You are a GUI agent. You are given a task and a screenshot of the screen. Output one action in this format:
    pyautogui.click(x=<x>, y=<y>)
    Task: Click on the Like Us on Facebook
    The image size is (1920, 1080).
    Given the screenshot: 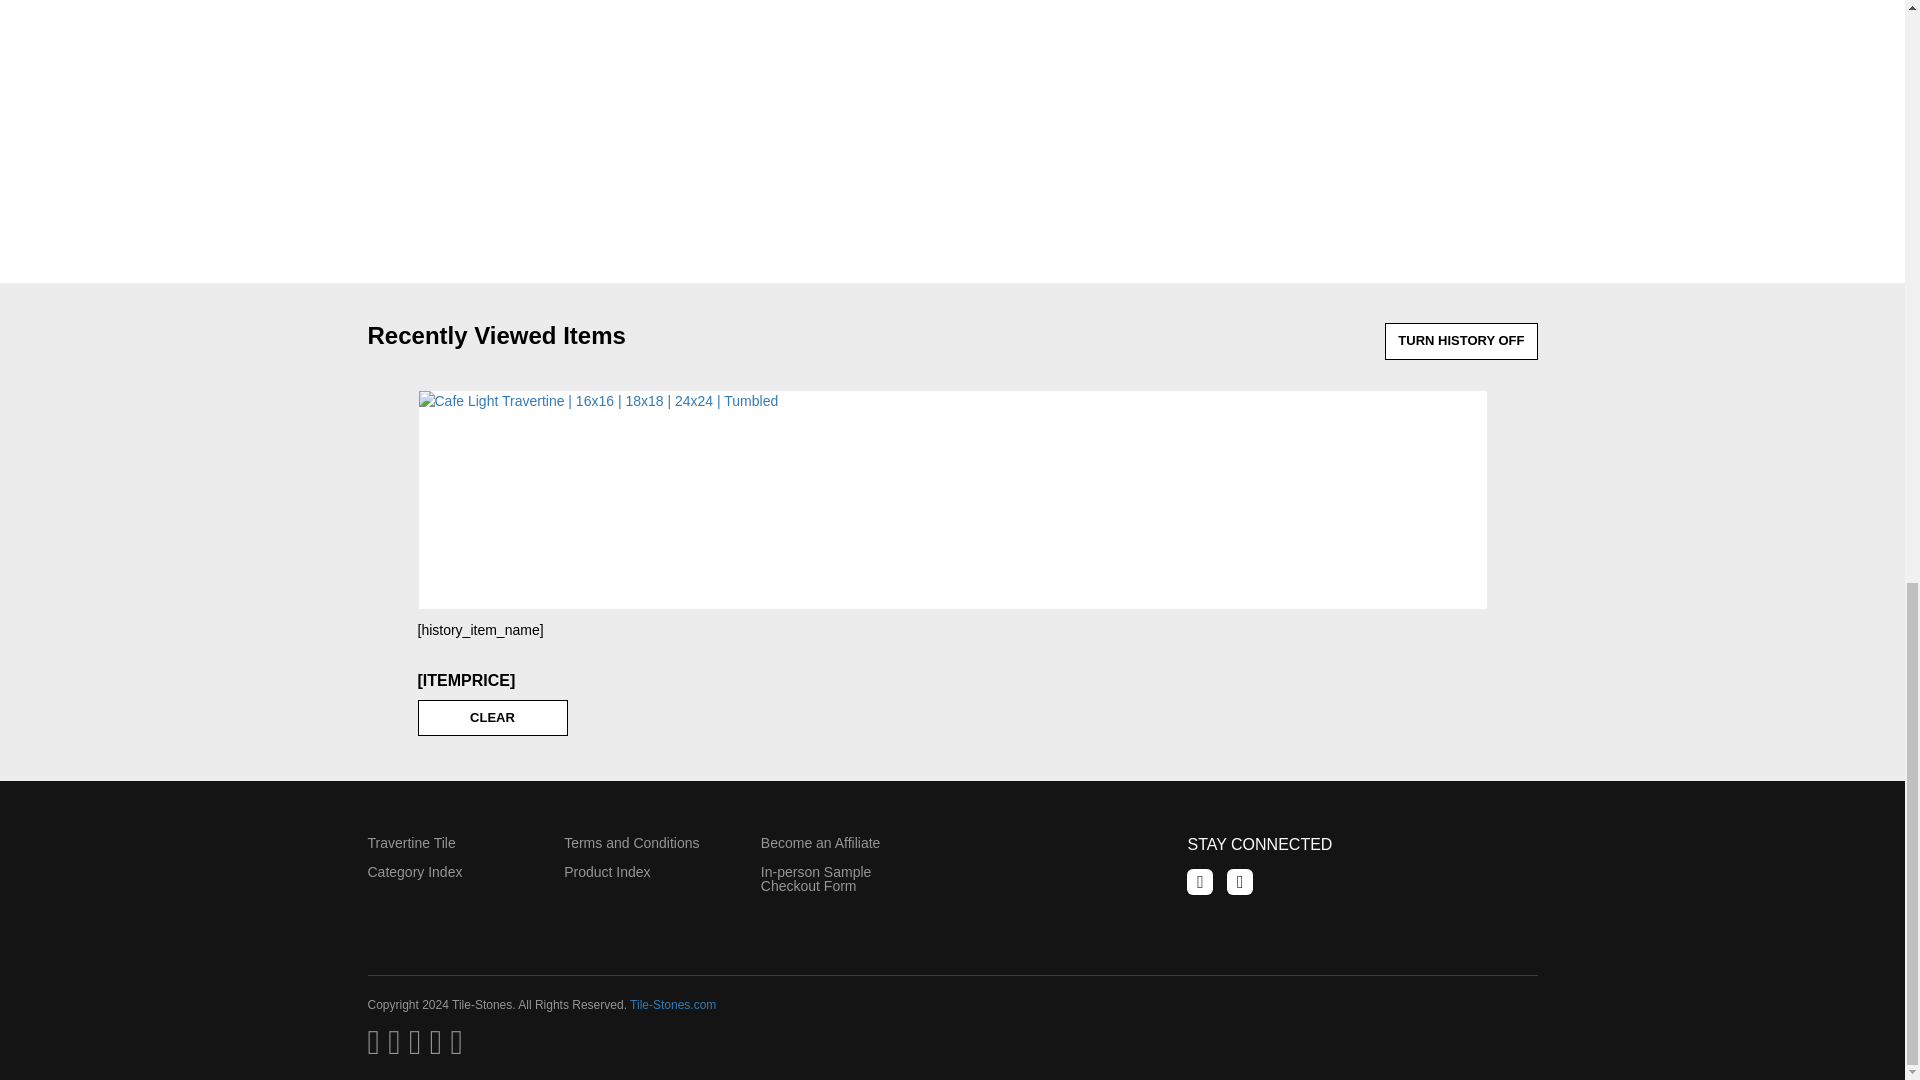 What is the action you would take?
    pyautogui.click(x=1200, y=882)
    